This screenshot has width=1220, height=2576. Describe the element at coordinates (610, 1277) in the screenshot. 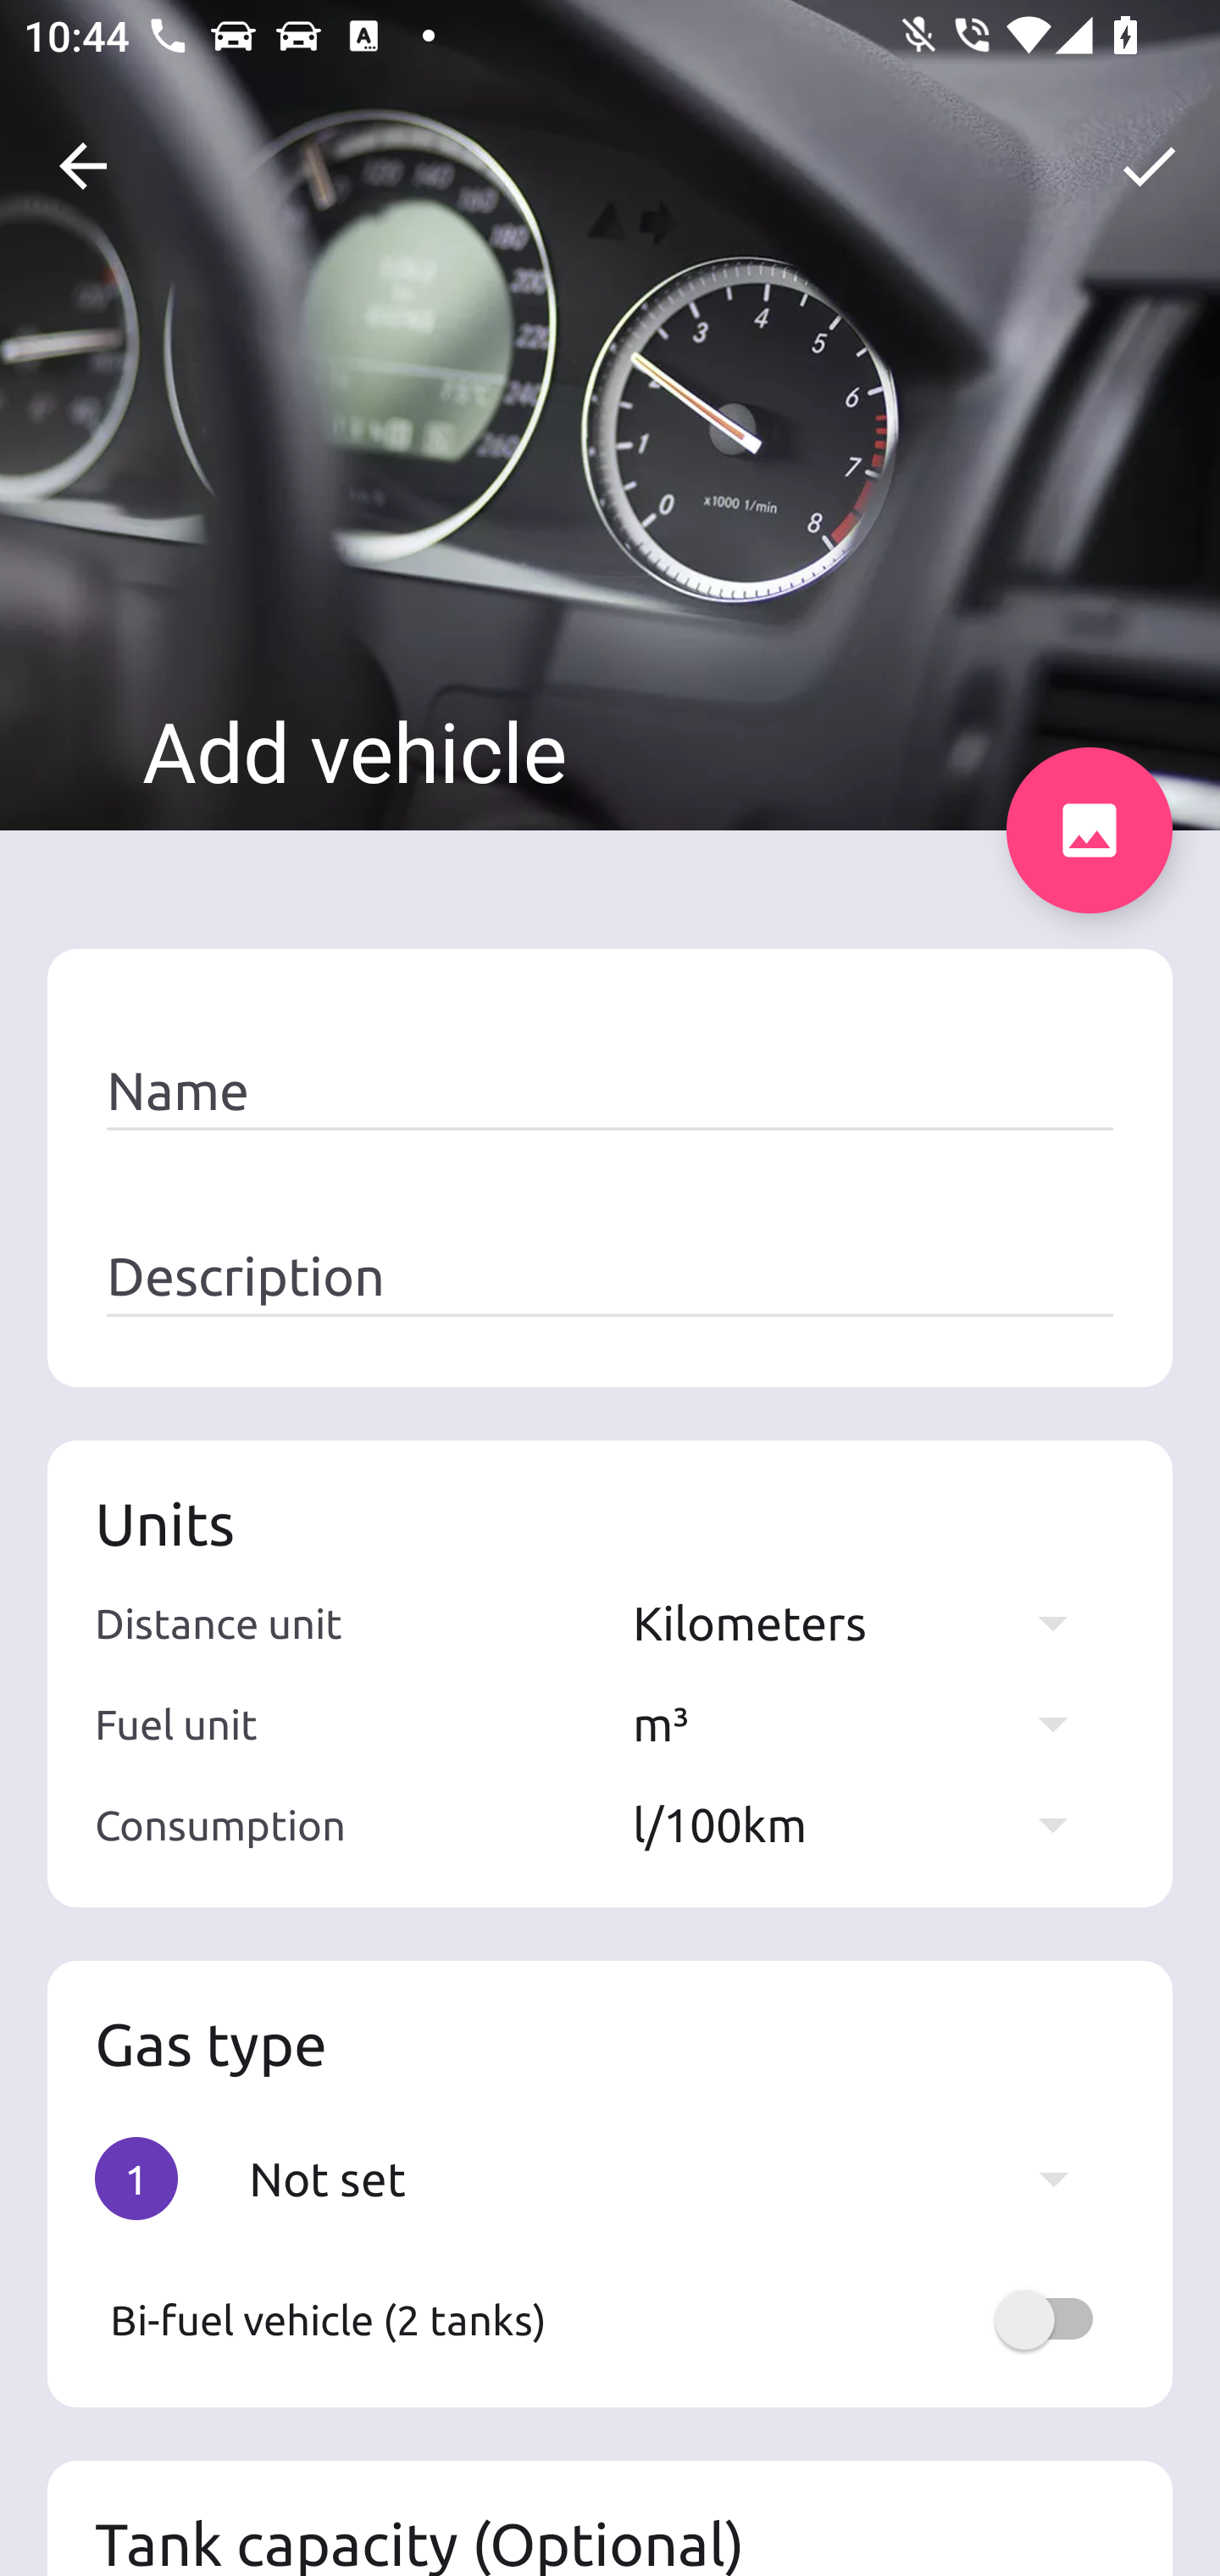

I see `Description` at that location.